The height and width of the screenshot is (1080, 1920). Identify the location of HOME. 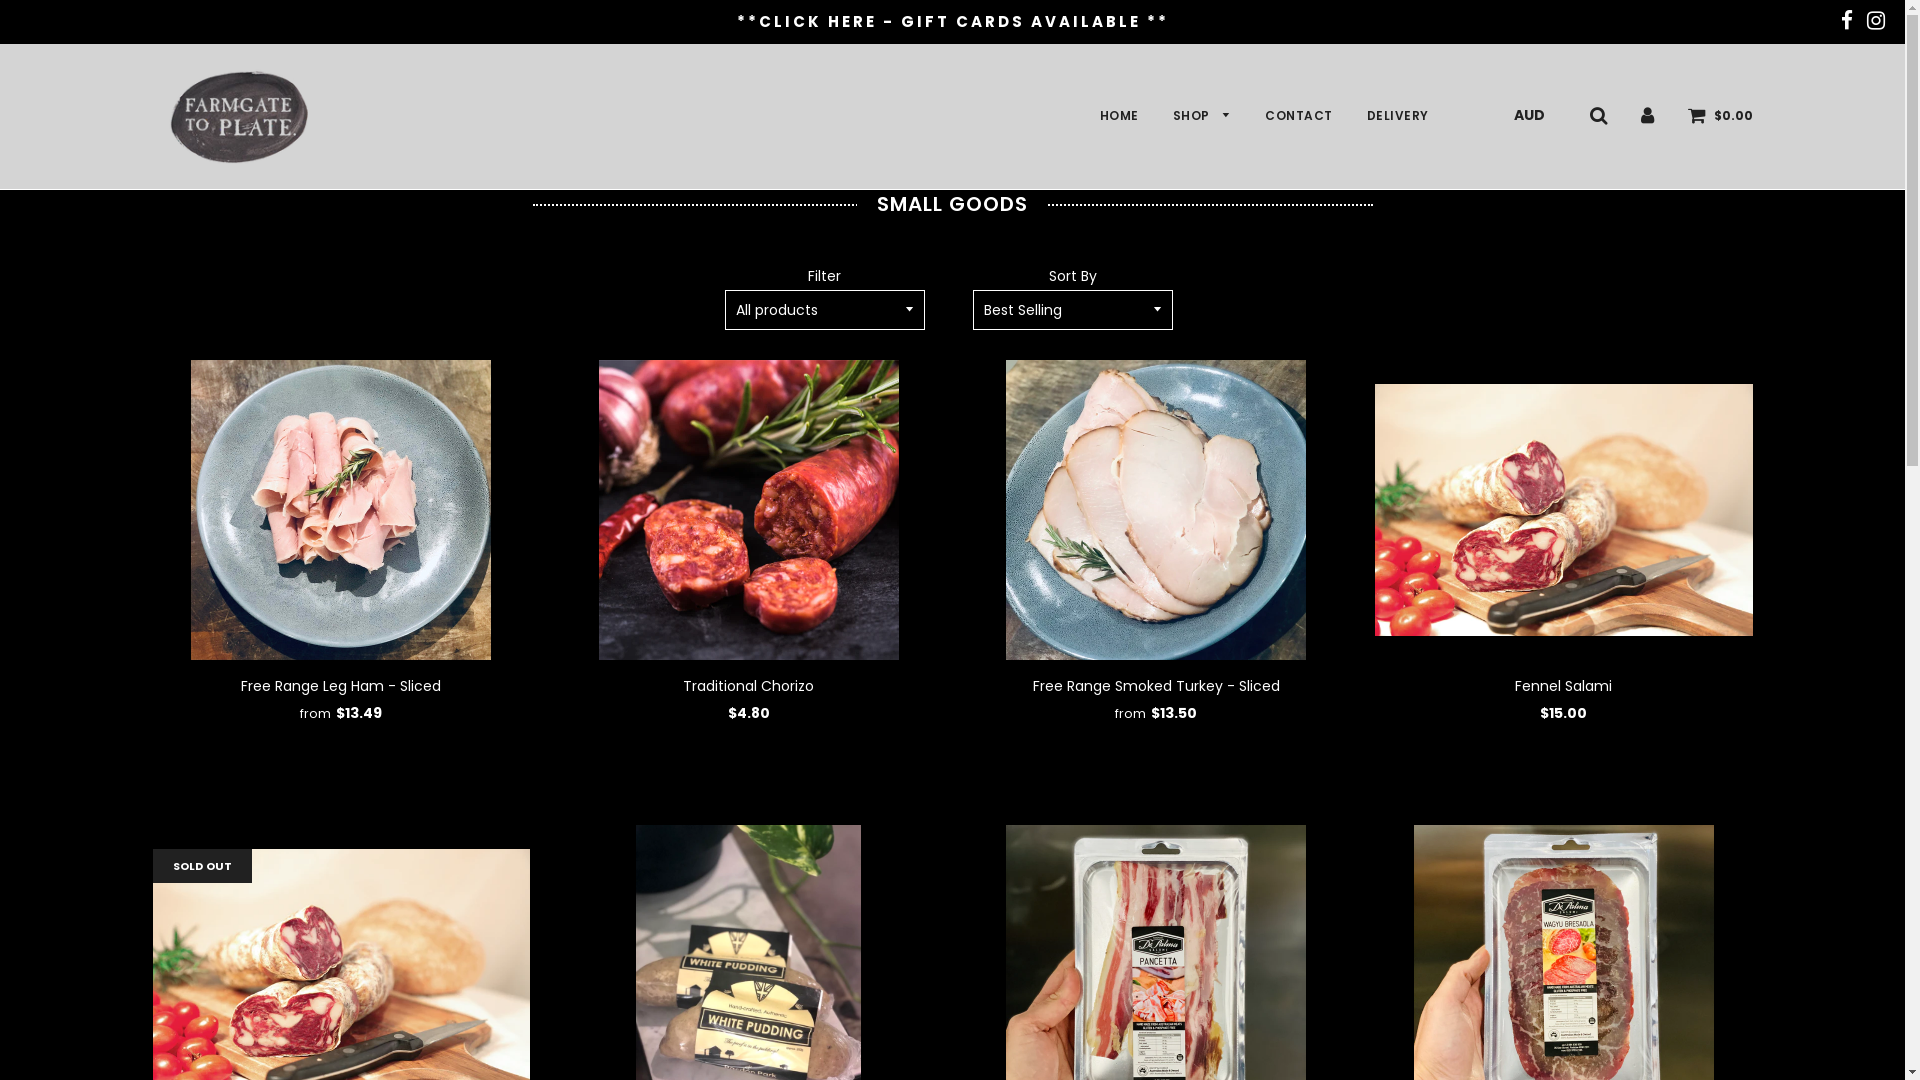
(1118, 116).